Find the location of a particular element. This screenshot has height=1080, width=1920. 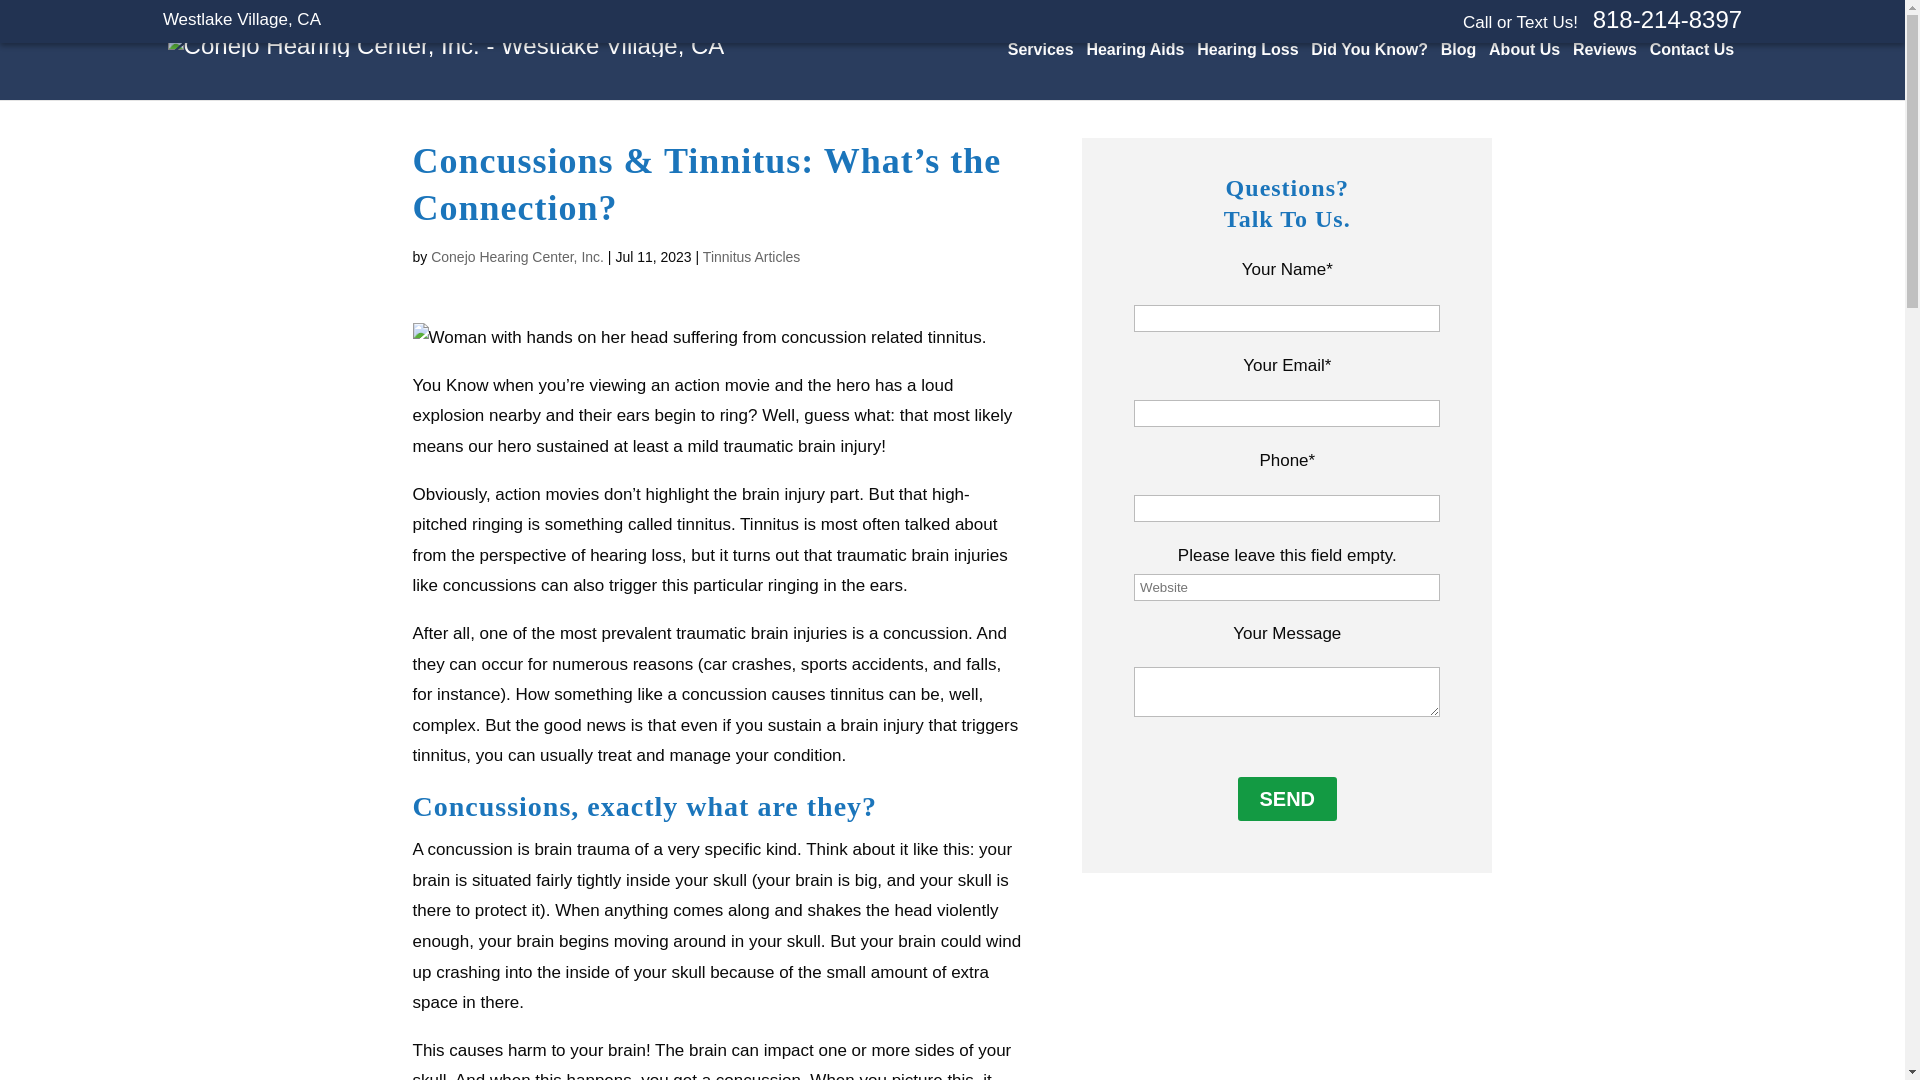

Conejo Hearing Center, Inc. is located at coordinates (446, 46).